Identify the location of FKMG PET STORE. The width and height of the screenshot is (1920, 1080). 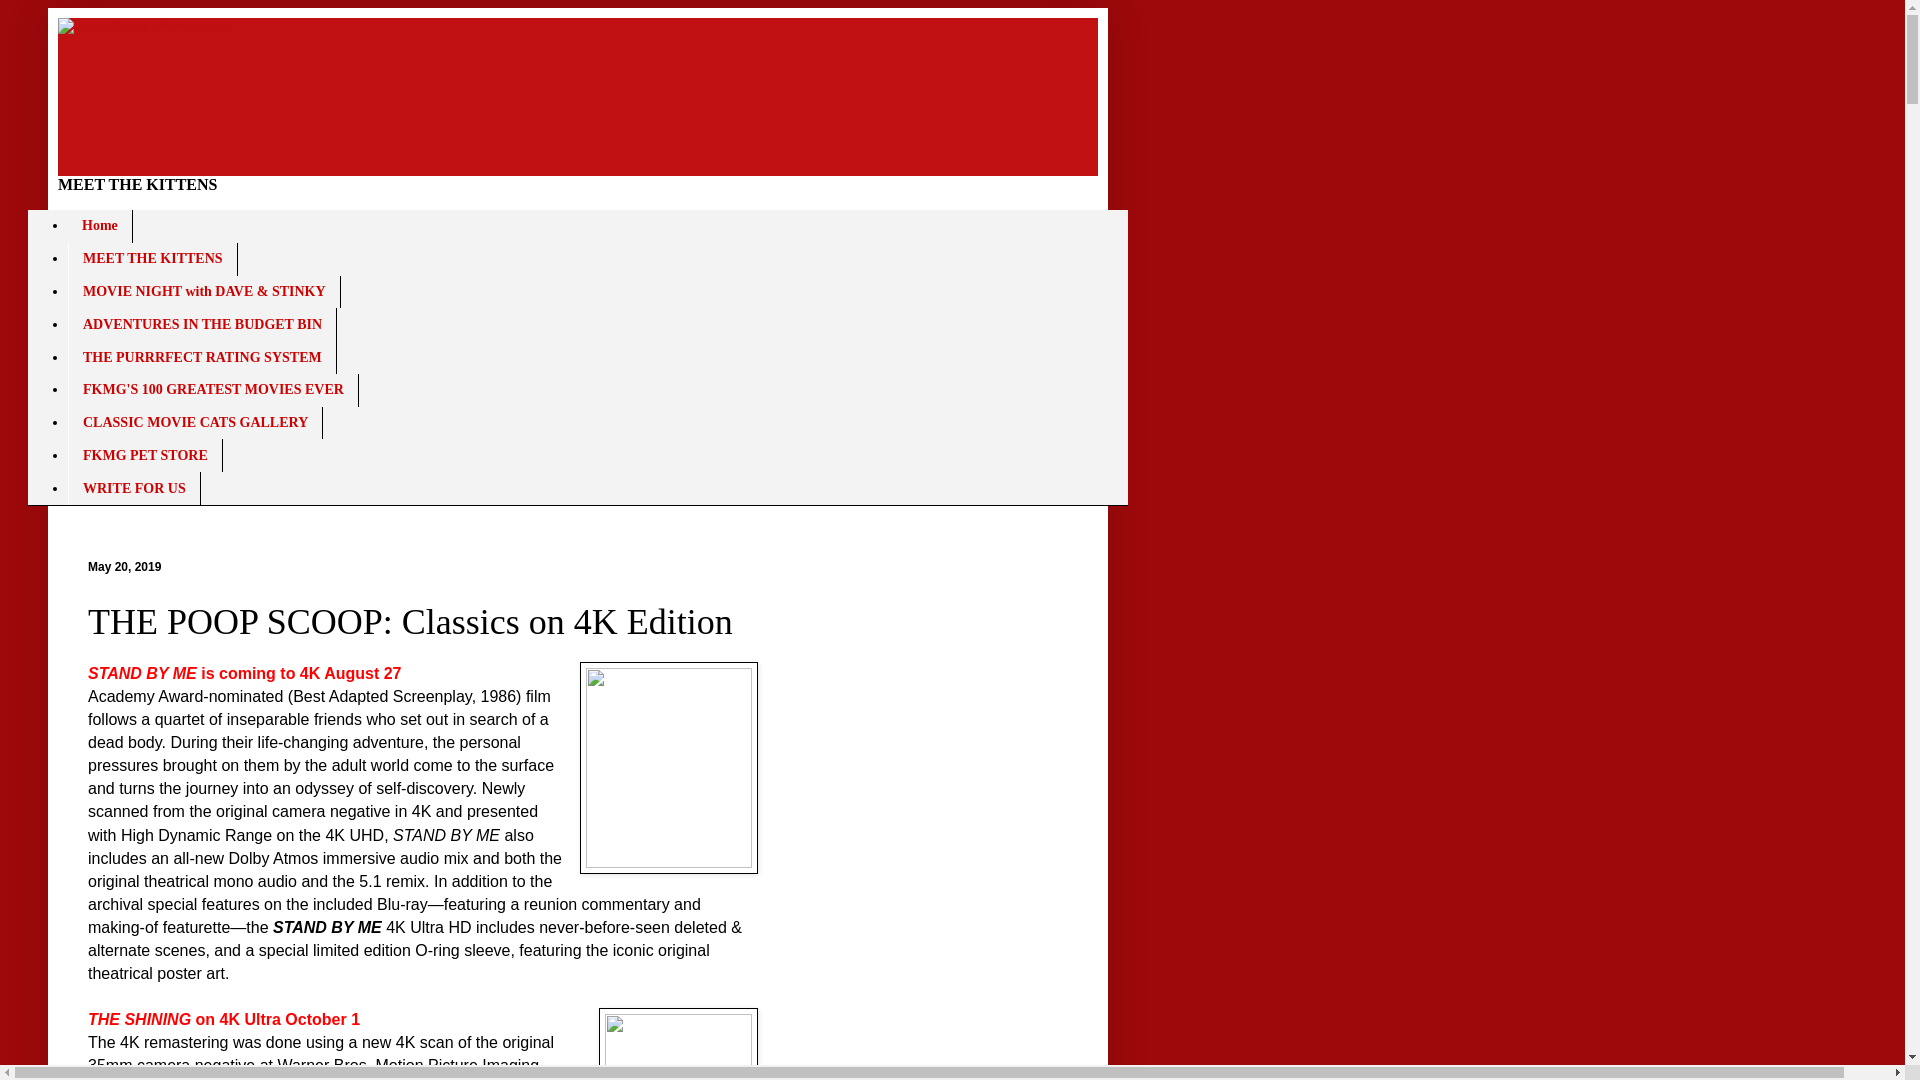
(144, 454).